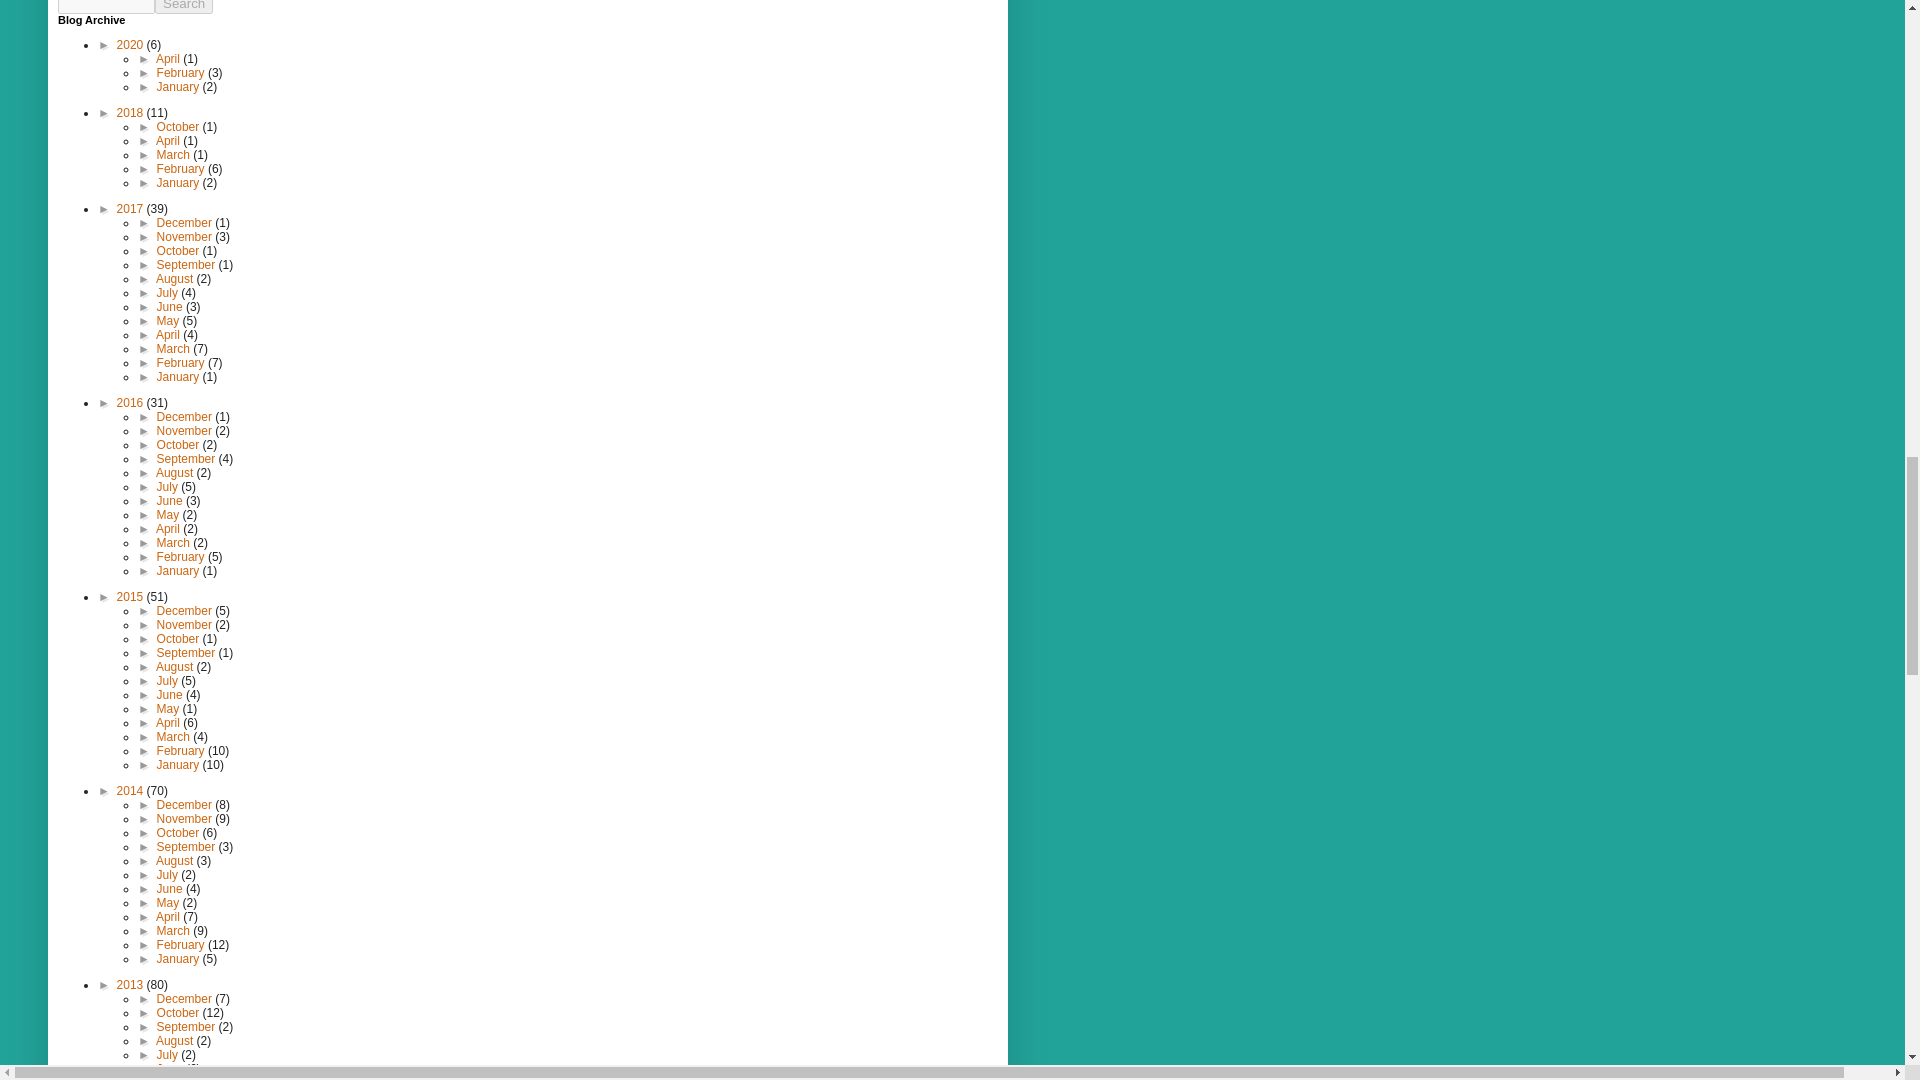  Describe the element at coordinates (175, 154) in the screenshot. I see `March` at that location.